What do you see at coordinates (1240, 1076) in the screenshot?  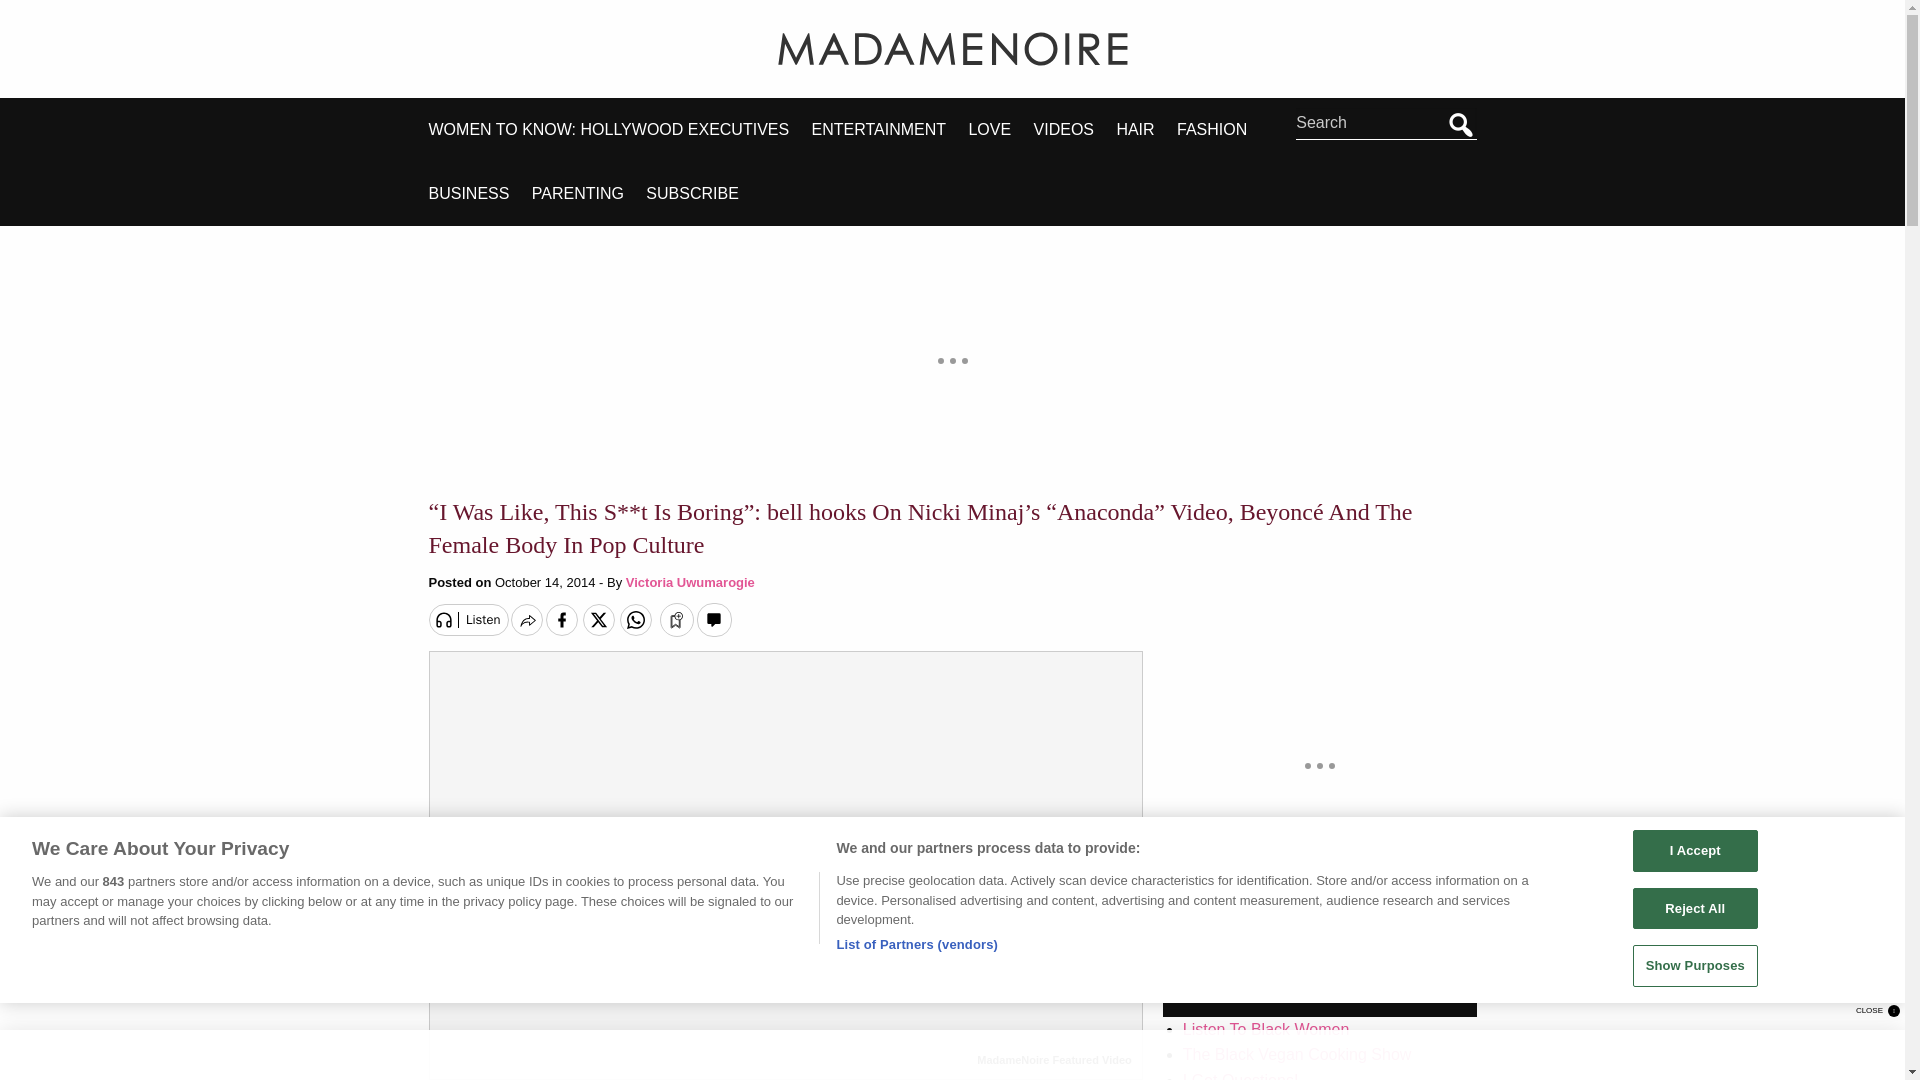 I see `I Got Questions!` at bounding box center [1240, 1076].